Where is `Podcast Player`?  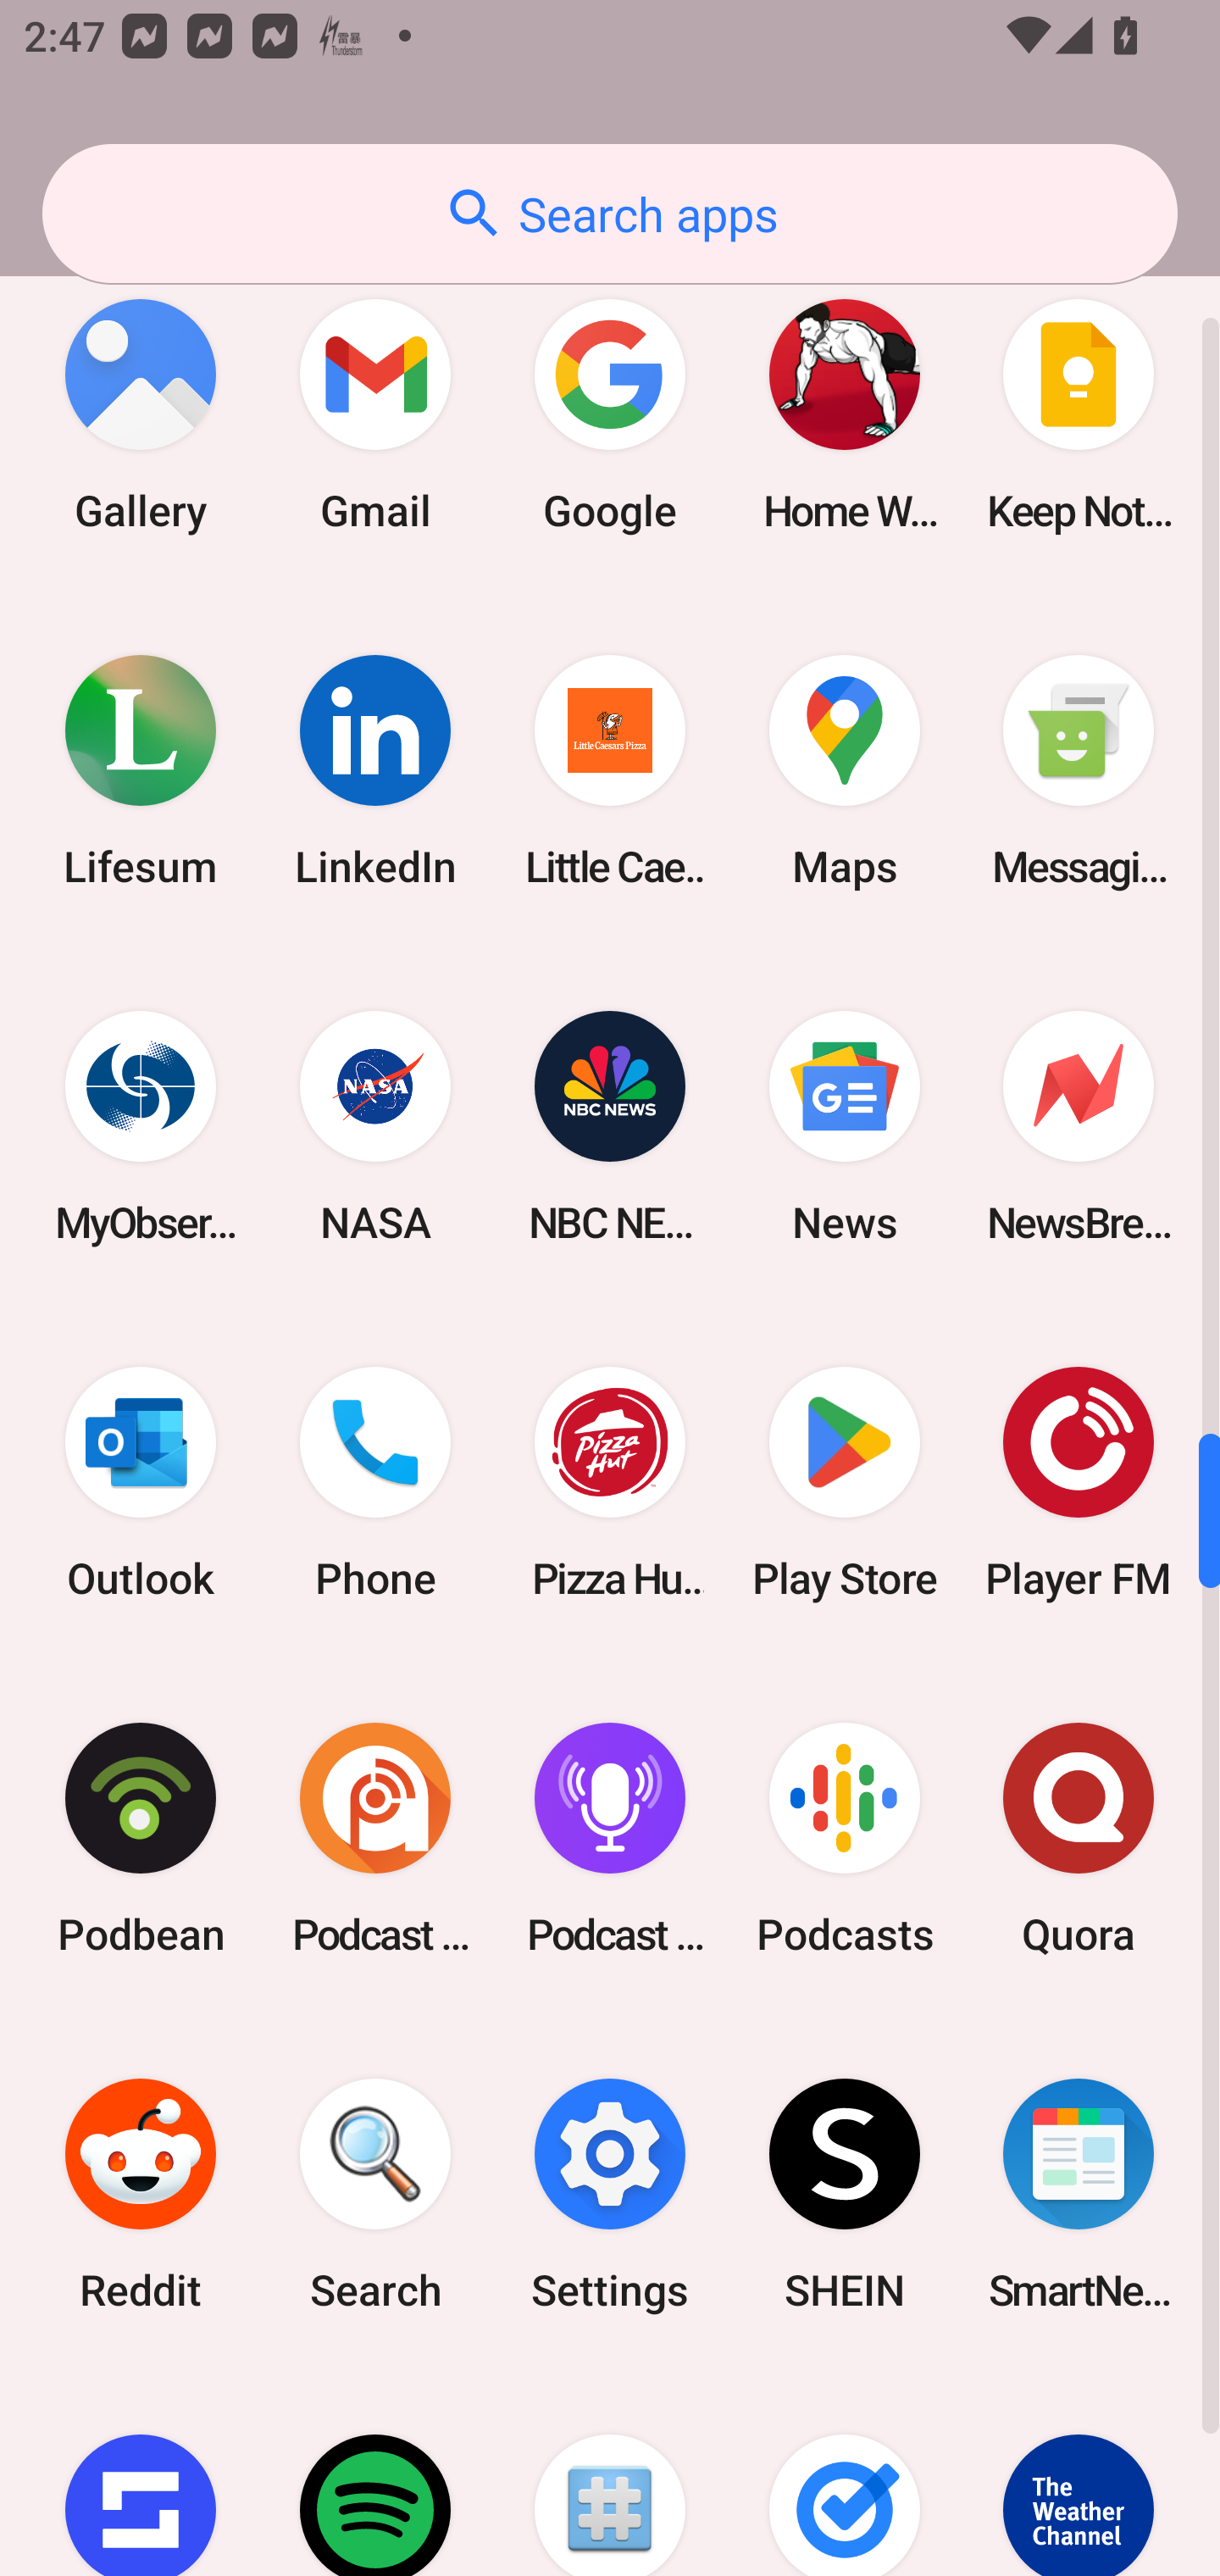 Podcast Player is located at coordinates (610, 1839).